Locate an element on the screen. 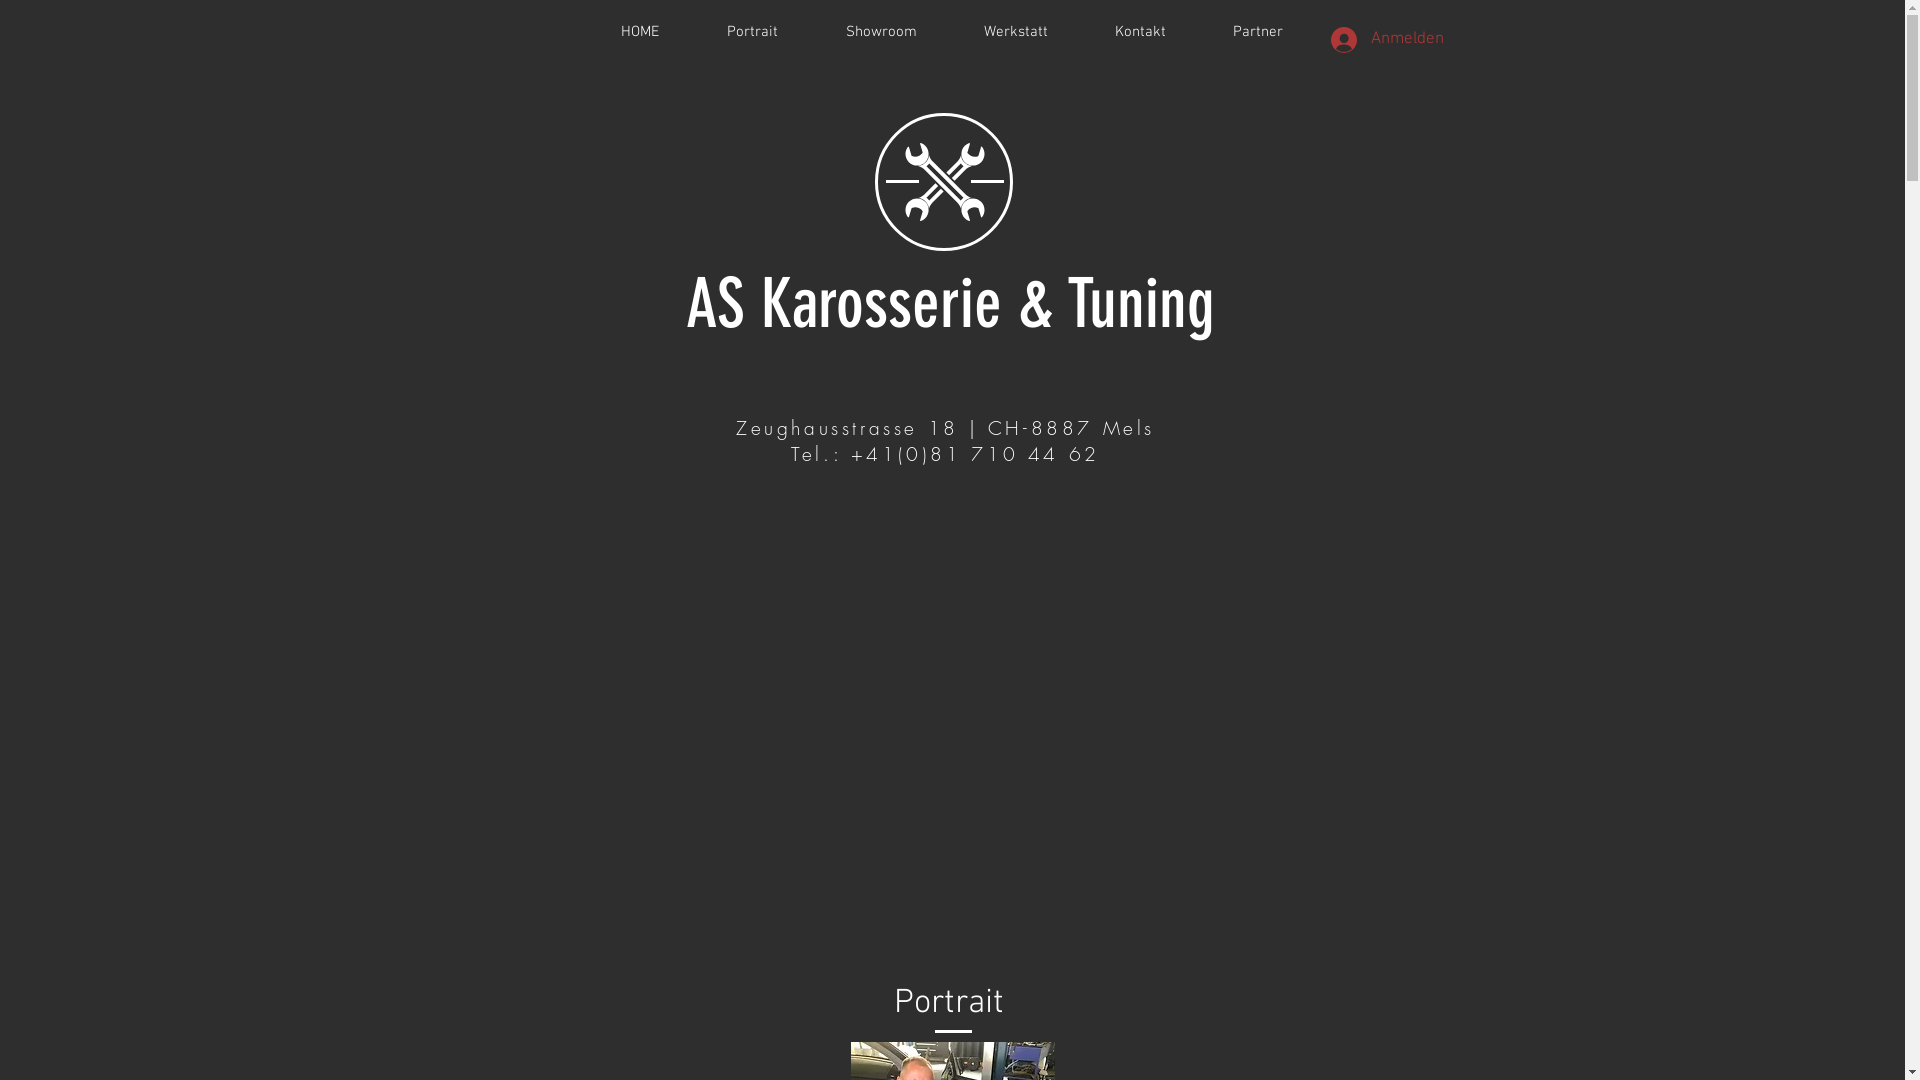  Kontakt is located at coordinates (1141, 32).